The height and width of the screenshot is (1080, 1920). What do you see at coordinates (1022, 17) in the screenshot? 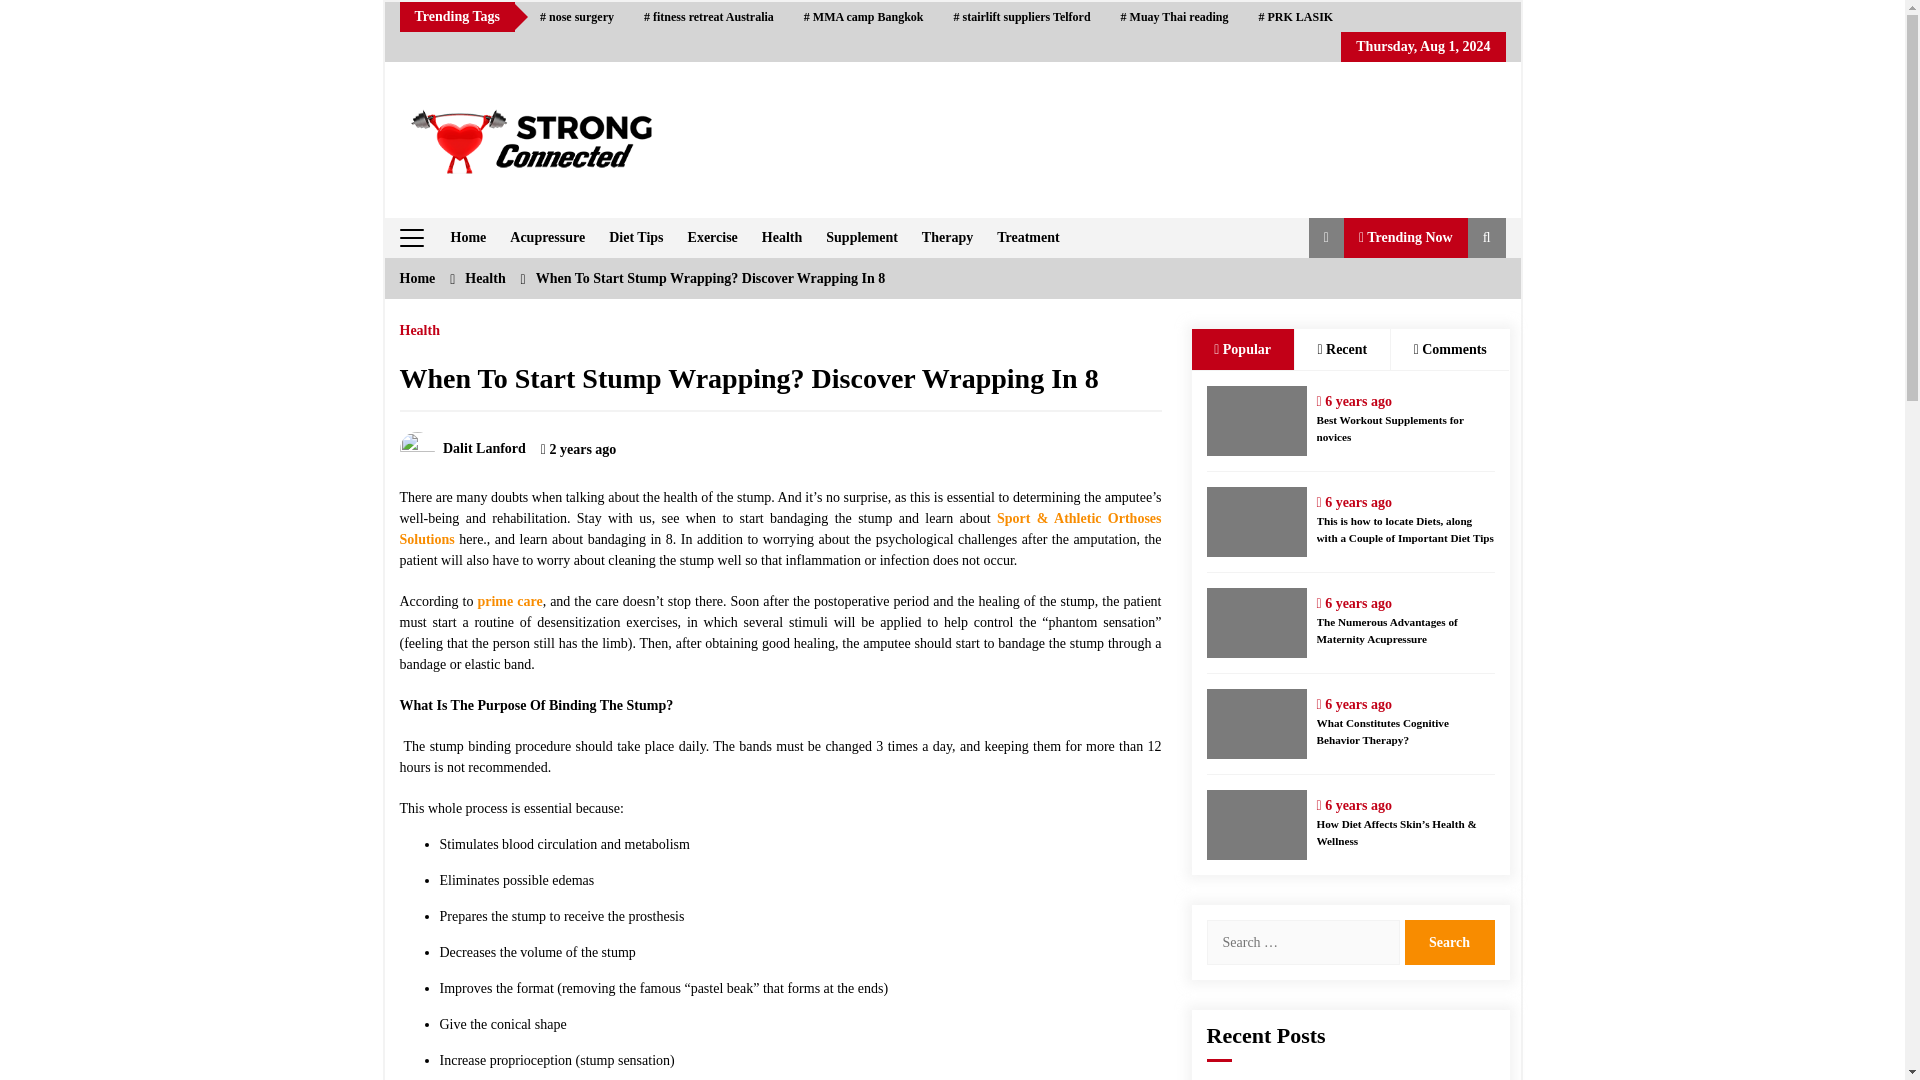
I see `stairlift suppliers Telford` at bounding box center [1022, 17].